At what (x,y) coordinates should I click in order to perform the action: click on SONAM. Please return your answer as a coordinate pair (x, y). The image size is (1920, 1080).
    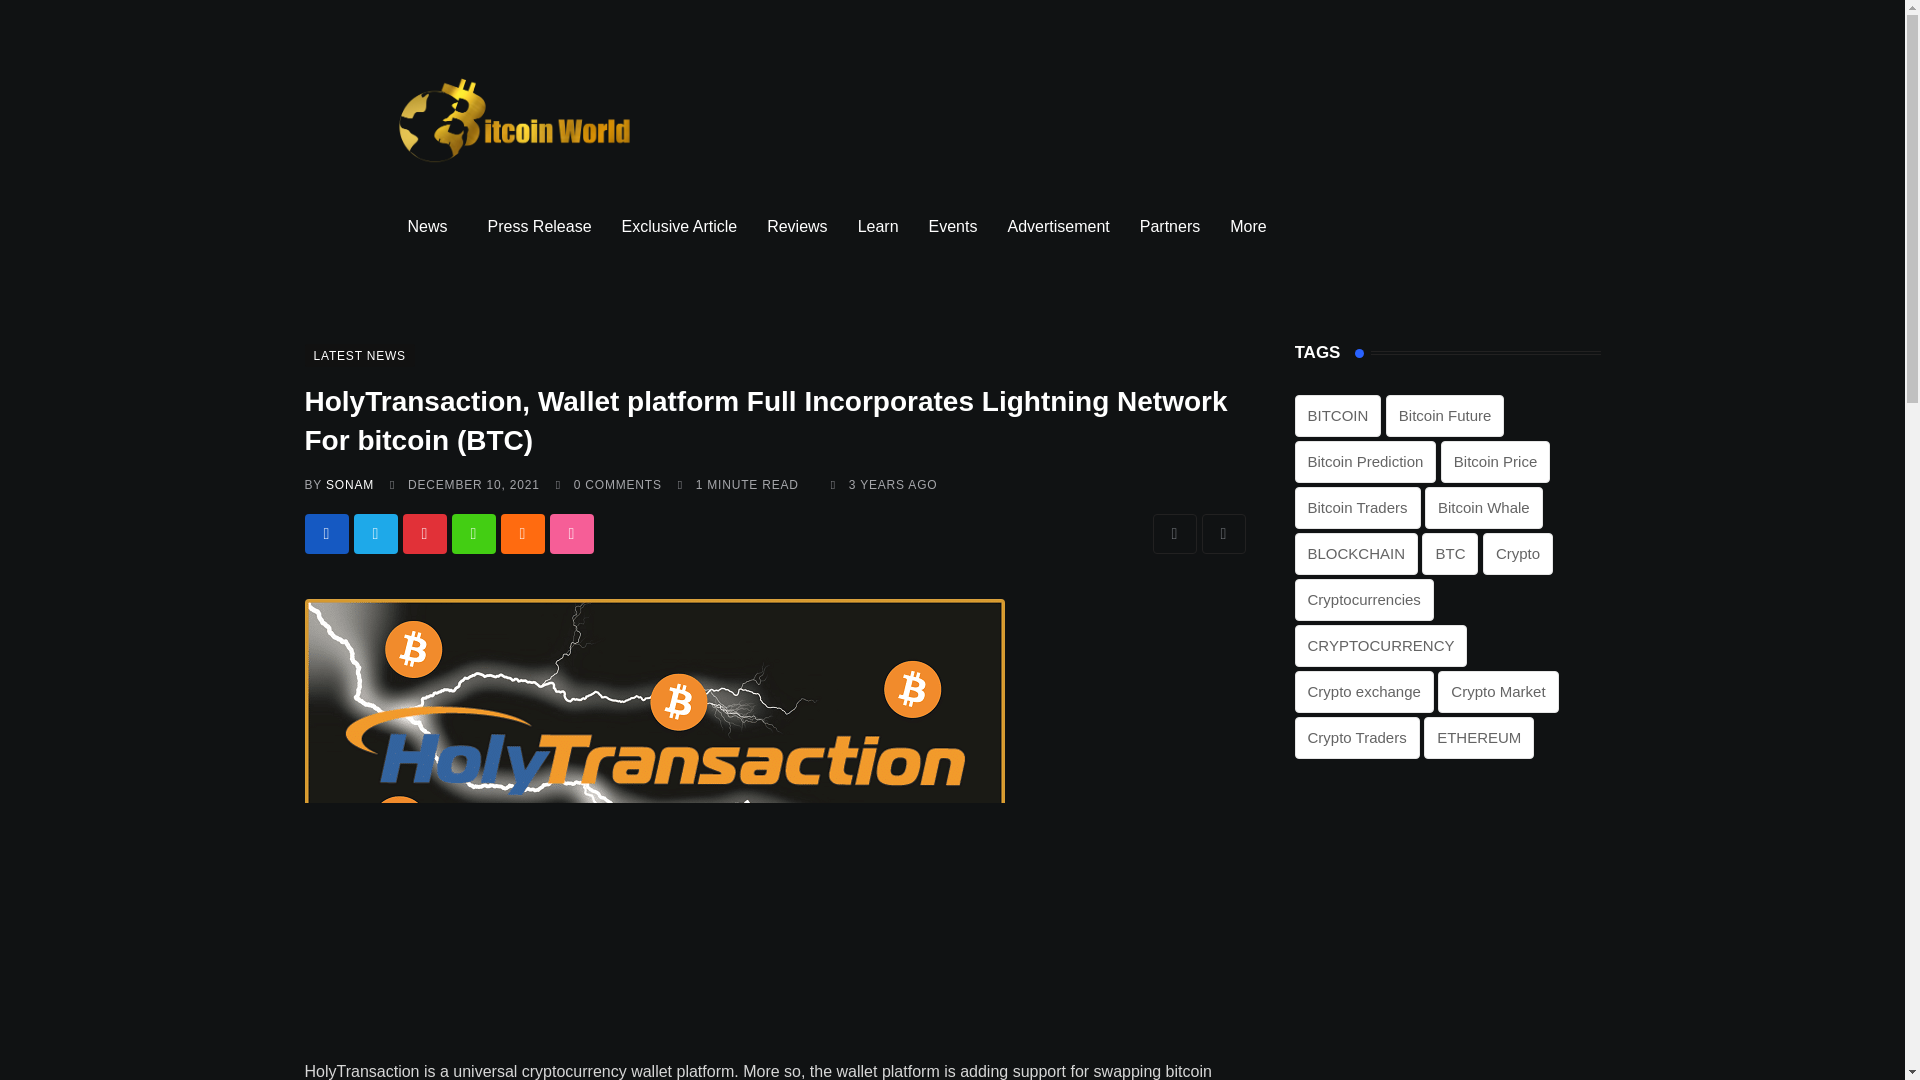
    Looking at the image, I should click on (350, 485).